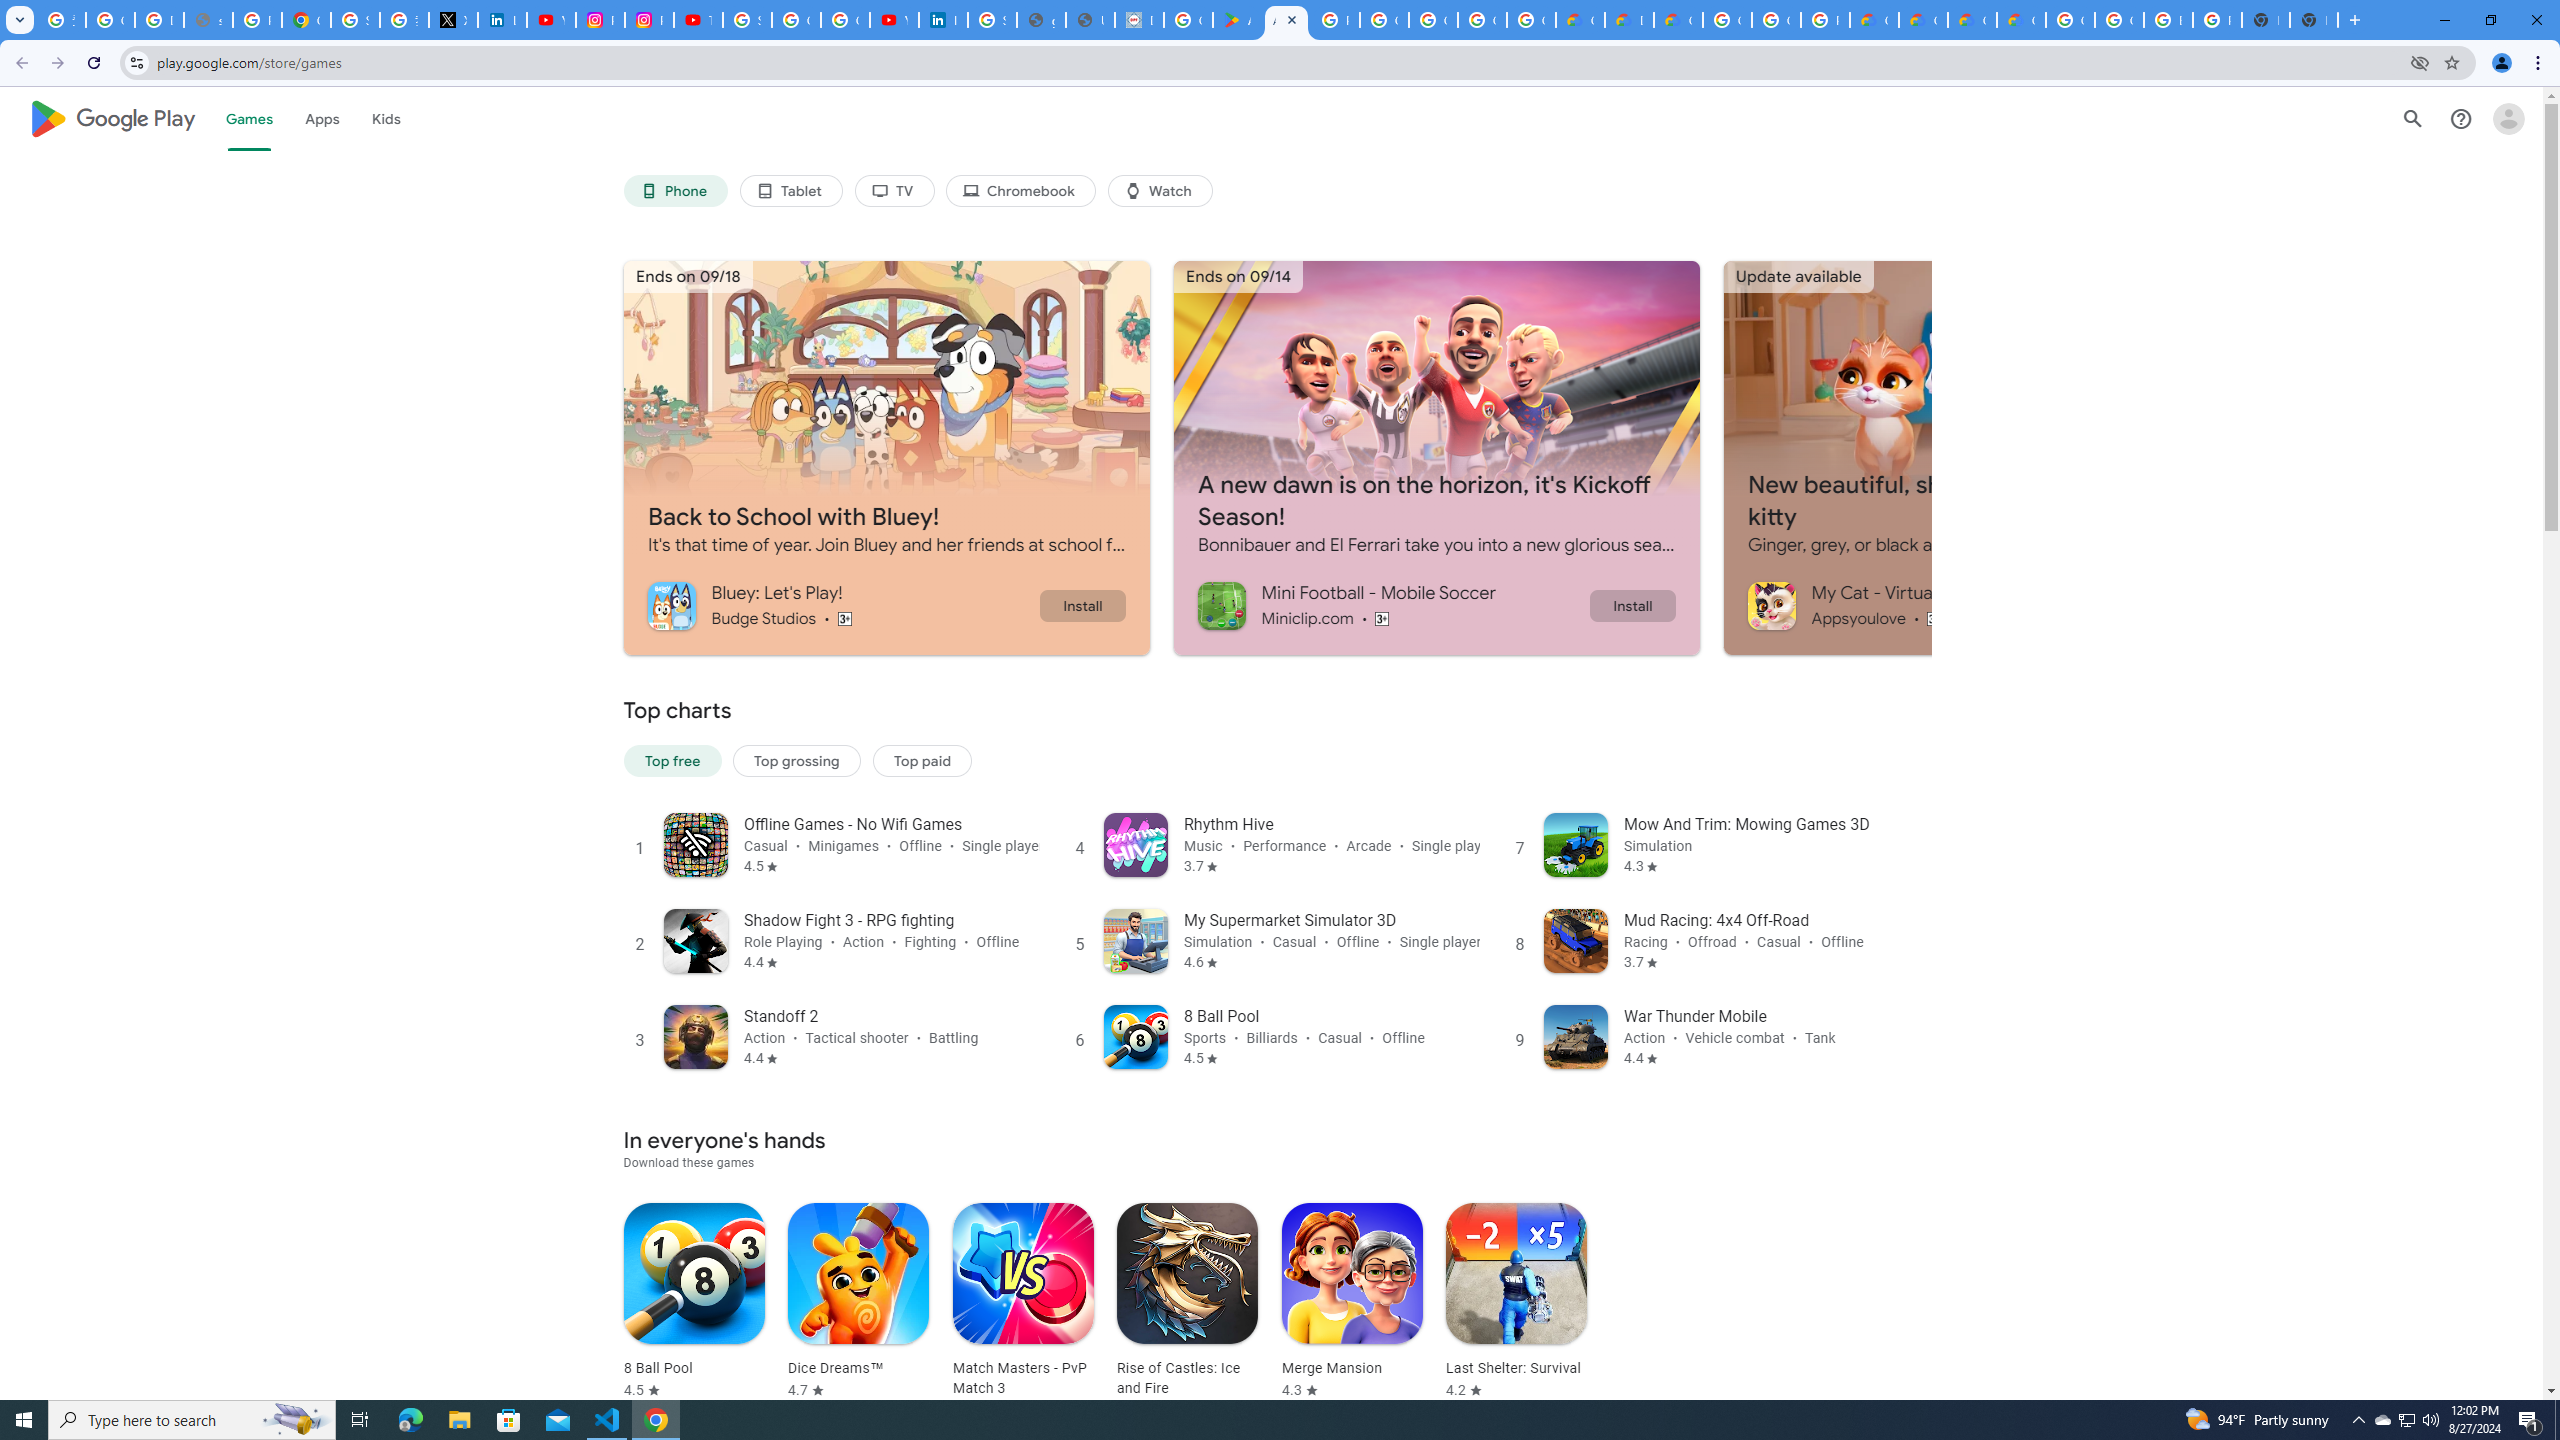  What do you see at coordinates (502, 20) in the screenshot?
I see `LinkedIn Privacy Policy` at bounding box center [502, 20].